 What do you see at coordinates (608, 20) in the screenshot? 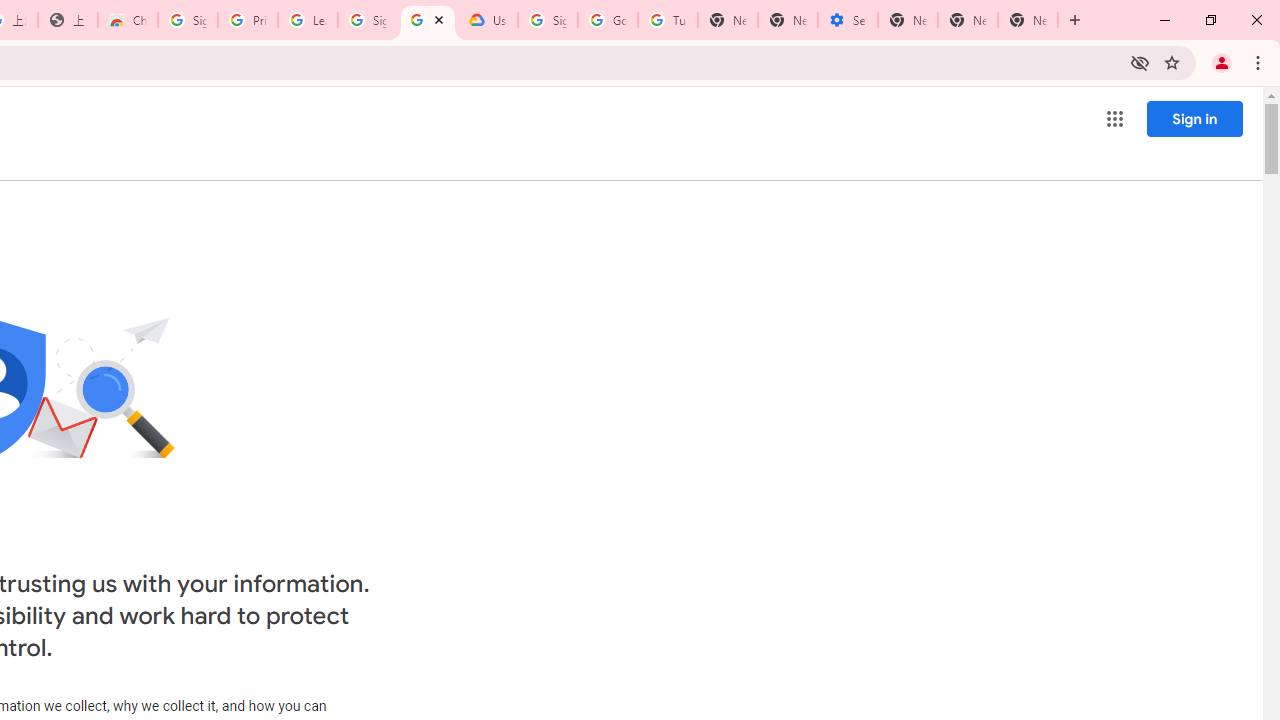
I see `Google Account Help` at bounding box center [608, 20].